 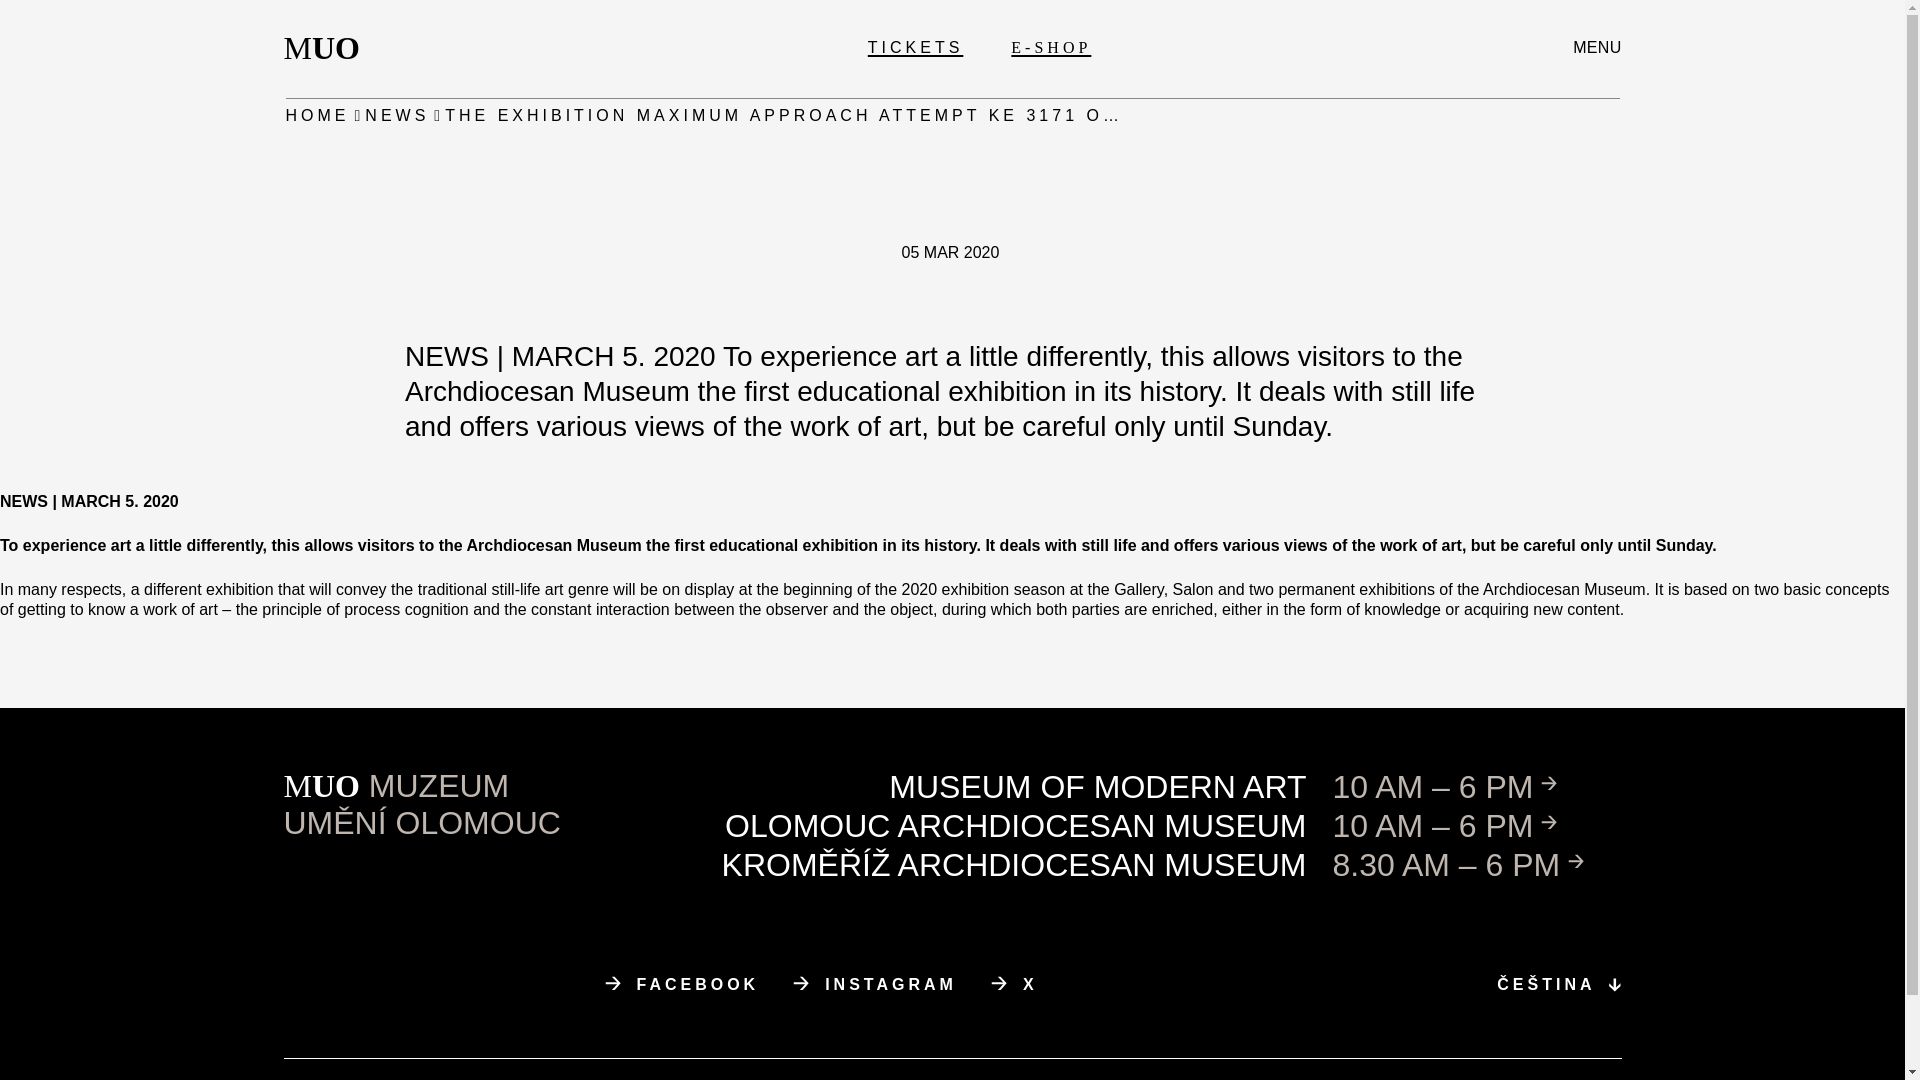 What do you see at coordinates (682, 984) in the screenshot?
I see `OLOMOUC ARCHDIOCESAN MUSEUM` at bounding box center [682, 984].